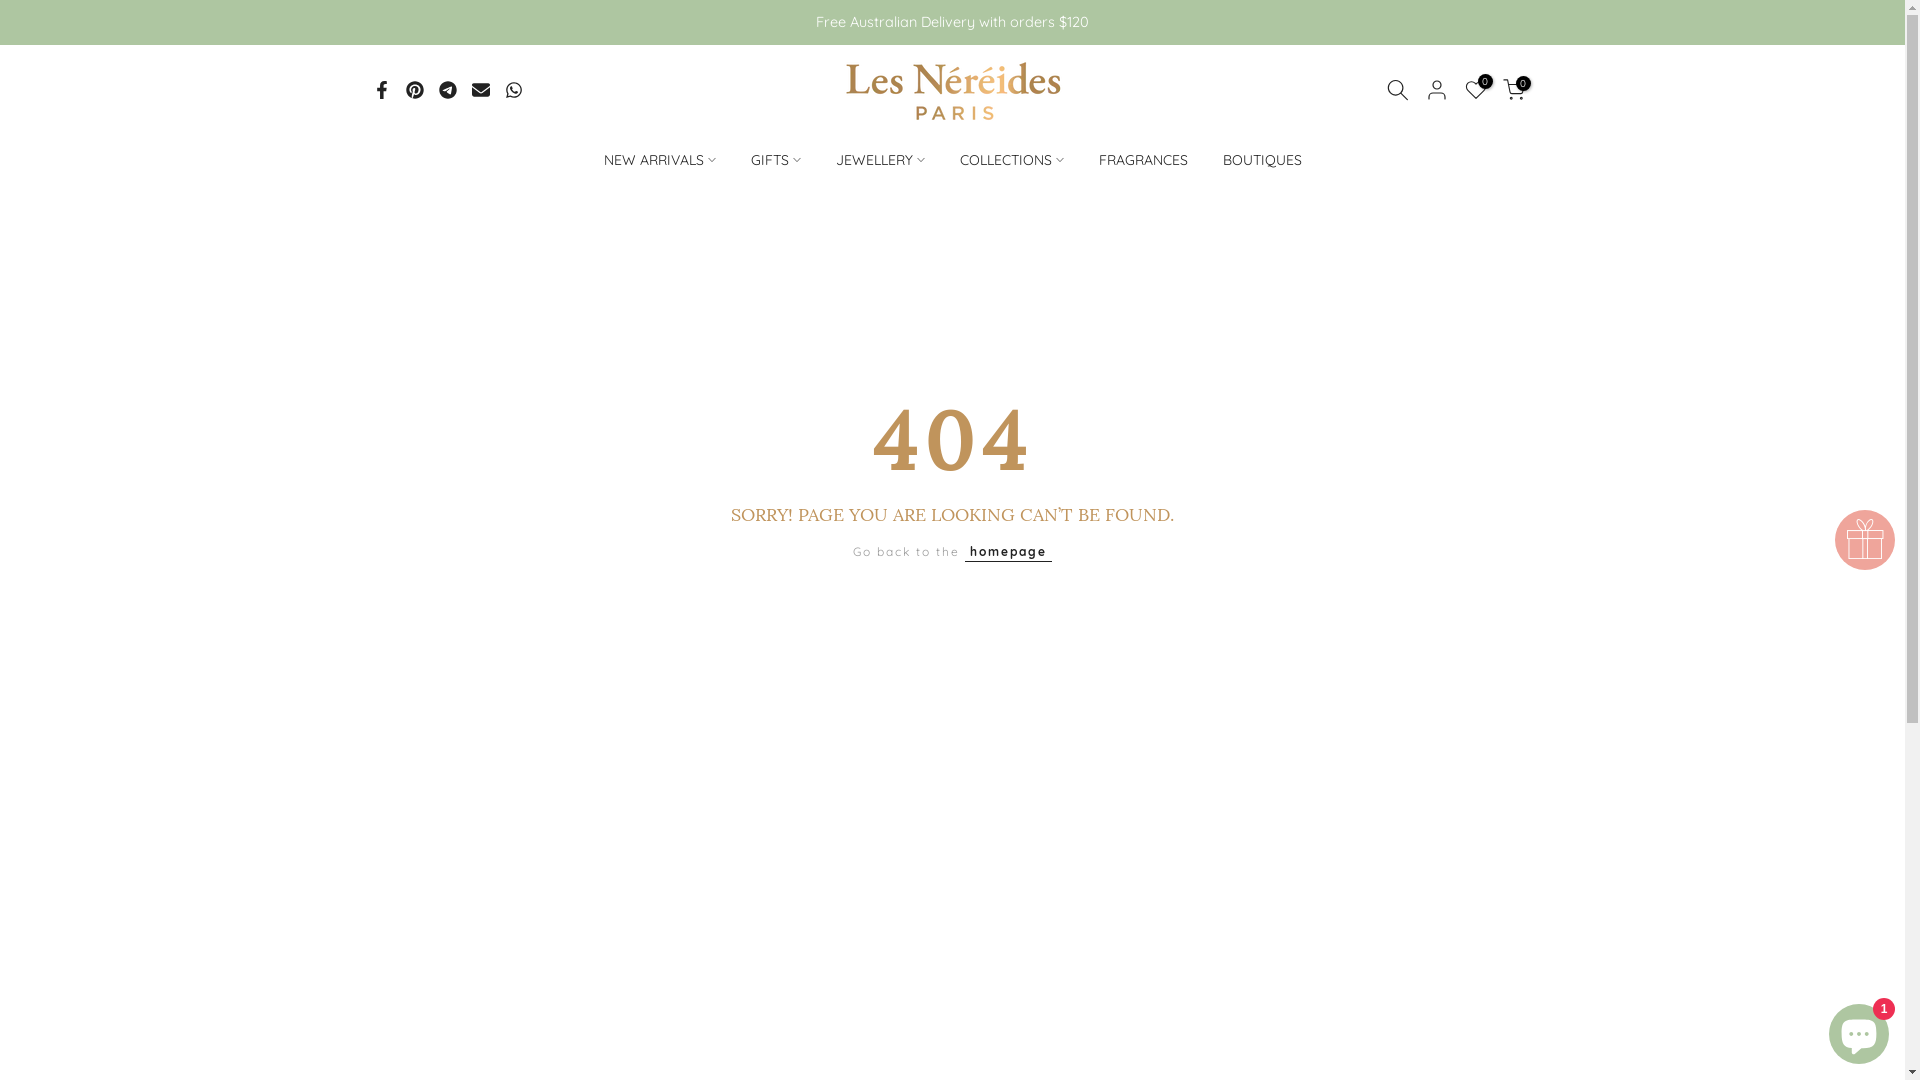 The image size is (1920, 1080). I want to click on Shopify online store chat, so click(1859, 1030).